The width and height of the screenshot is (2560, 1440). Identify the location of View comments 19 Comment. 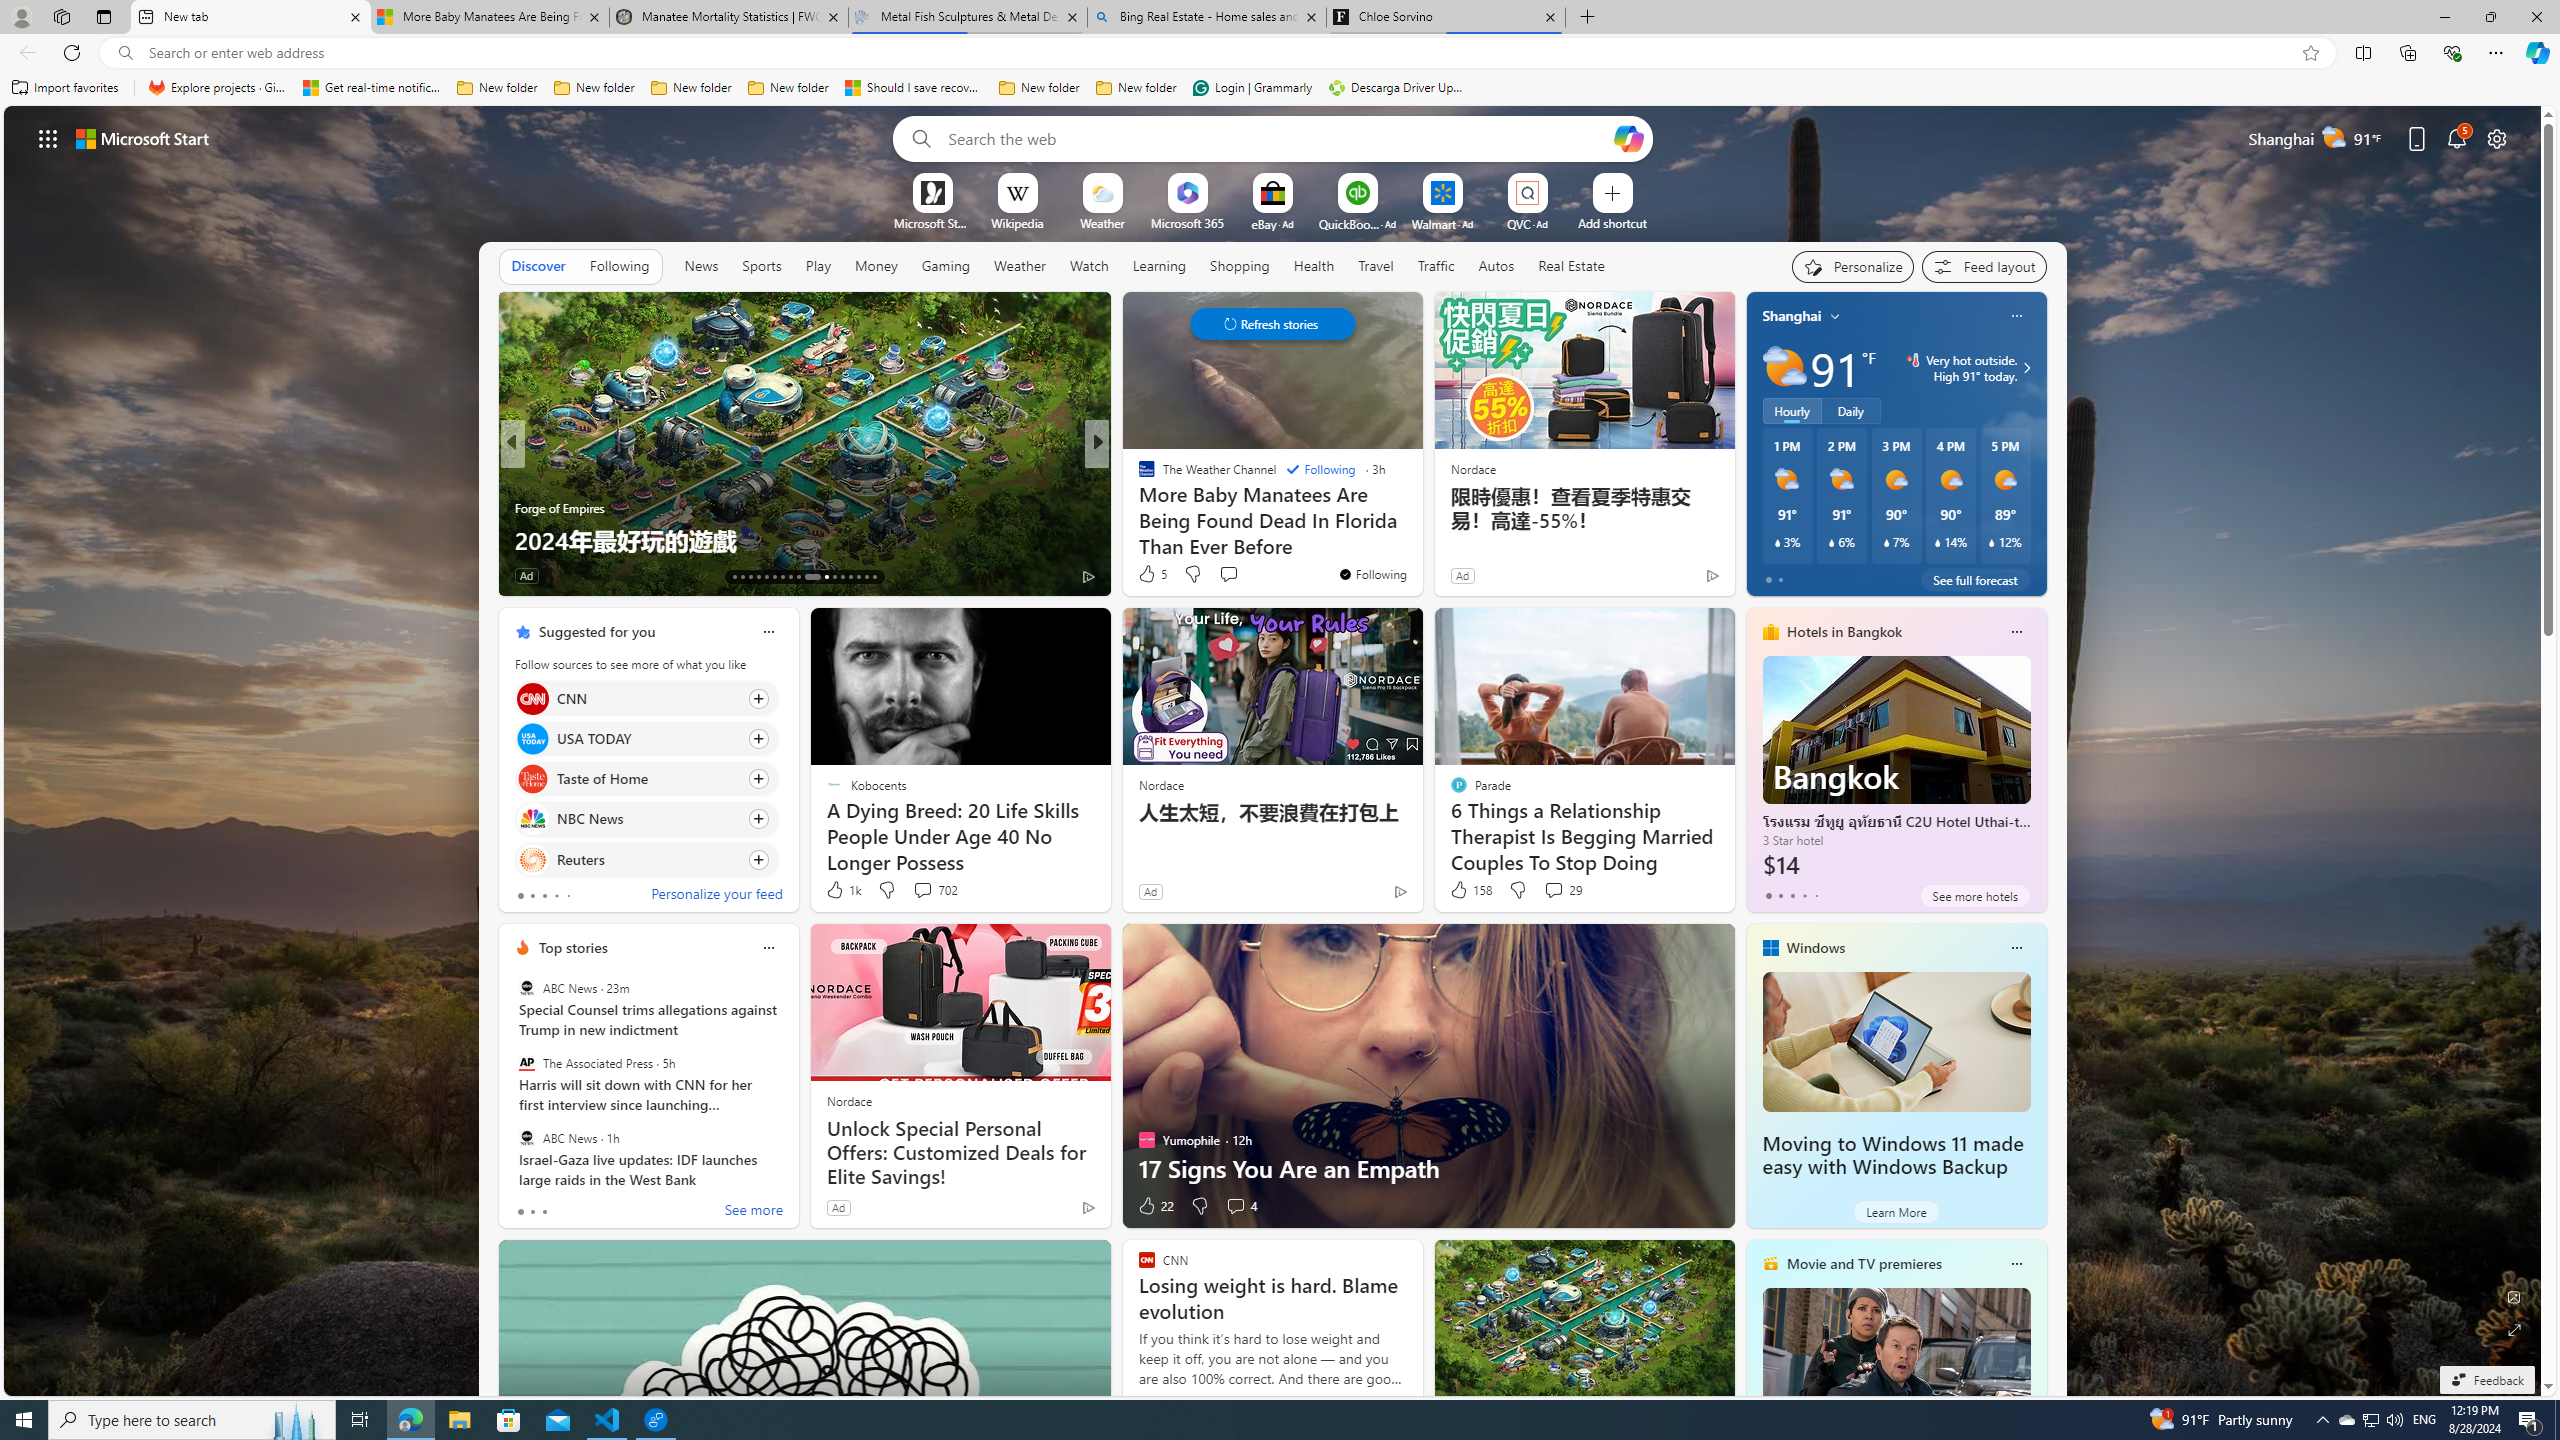
(1236, 575).